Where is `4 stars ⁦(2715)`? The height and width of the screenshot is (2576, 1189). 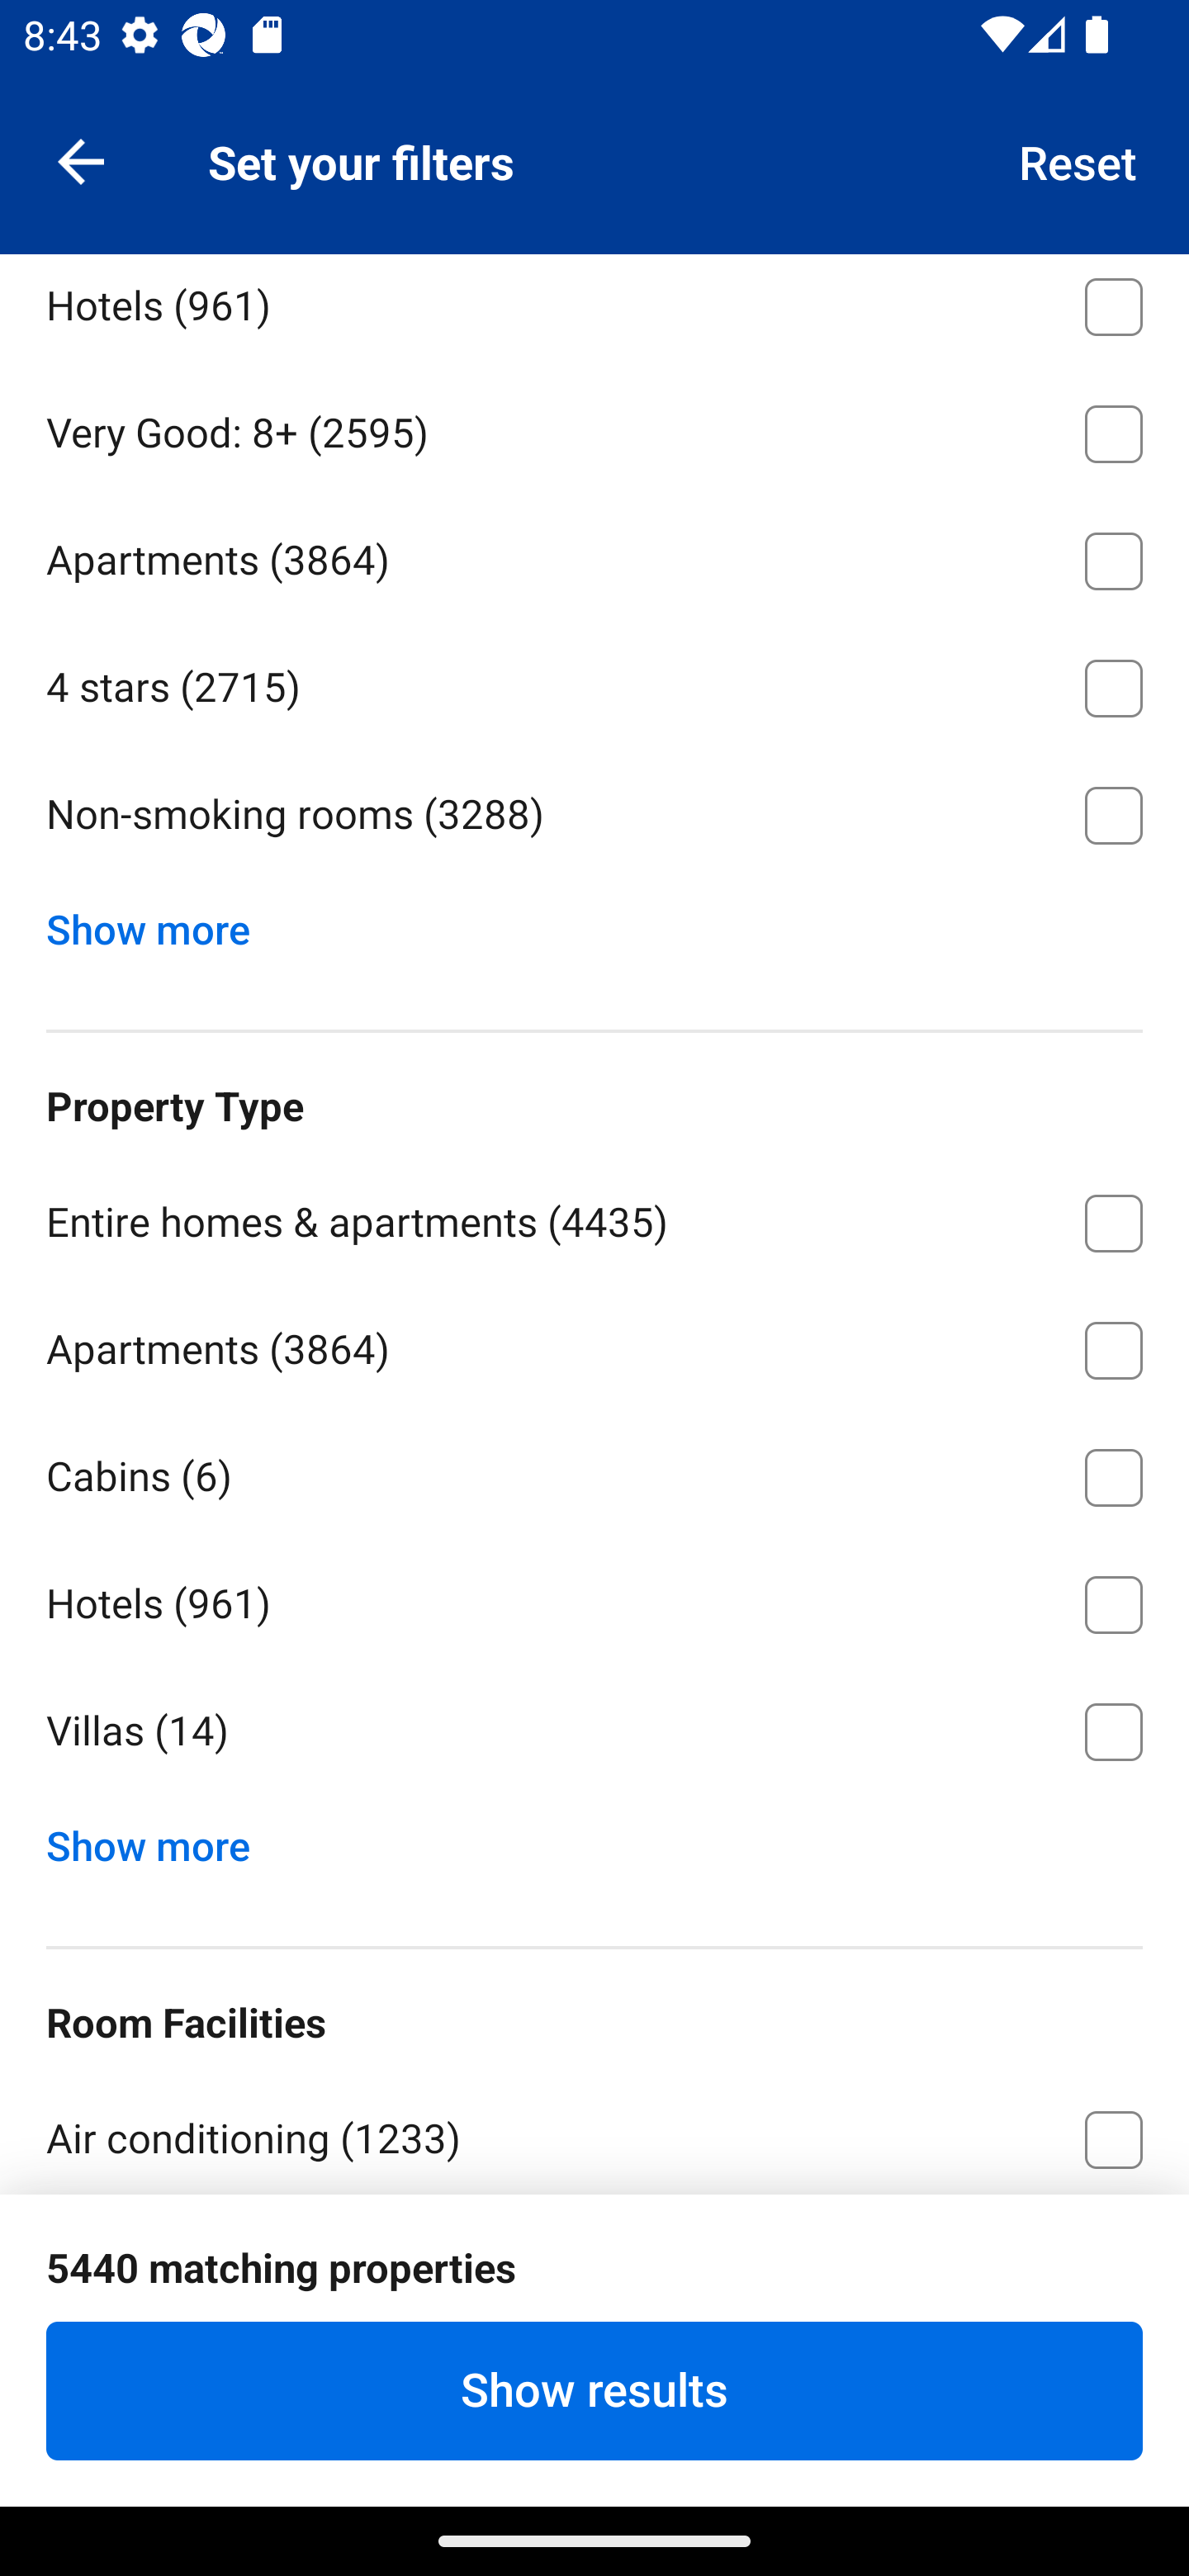 4 stars ⁦(2715) is located at coordinates (594, 682).